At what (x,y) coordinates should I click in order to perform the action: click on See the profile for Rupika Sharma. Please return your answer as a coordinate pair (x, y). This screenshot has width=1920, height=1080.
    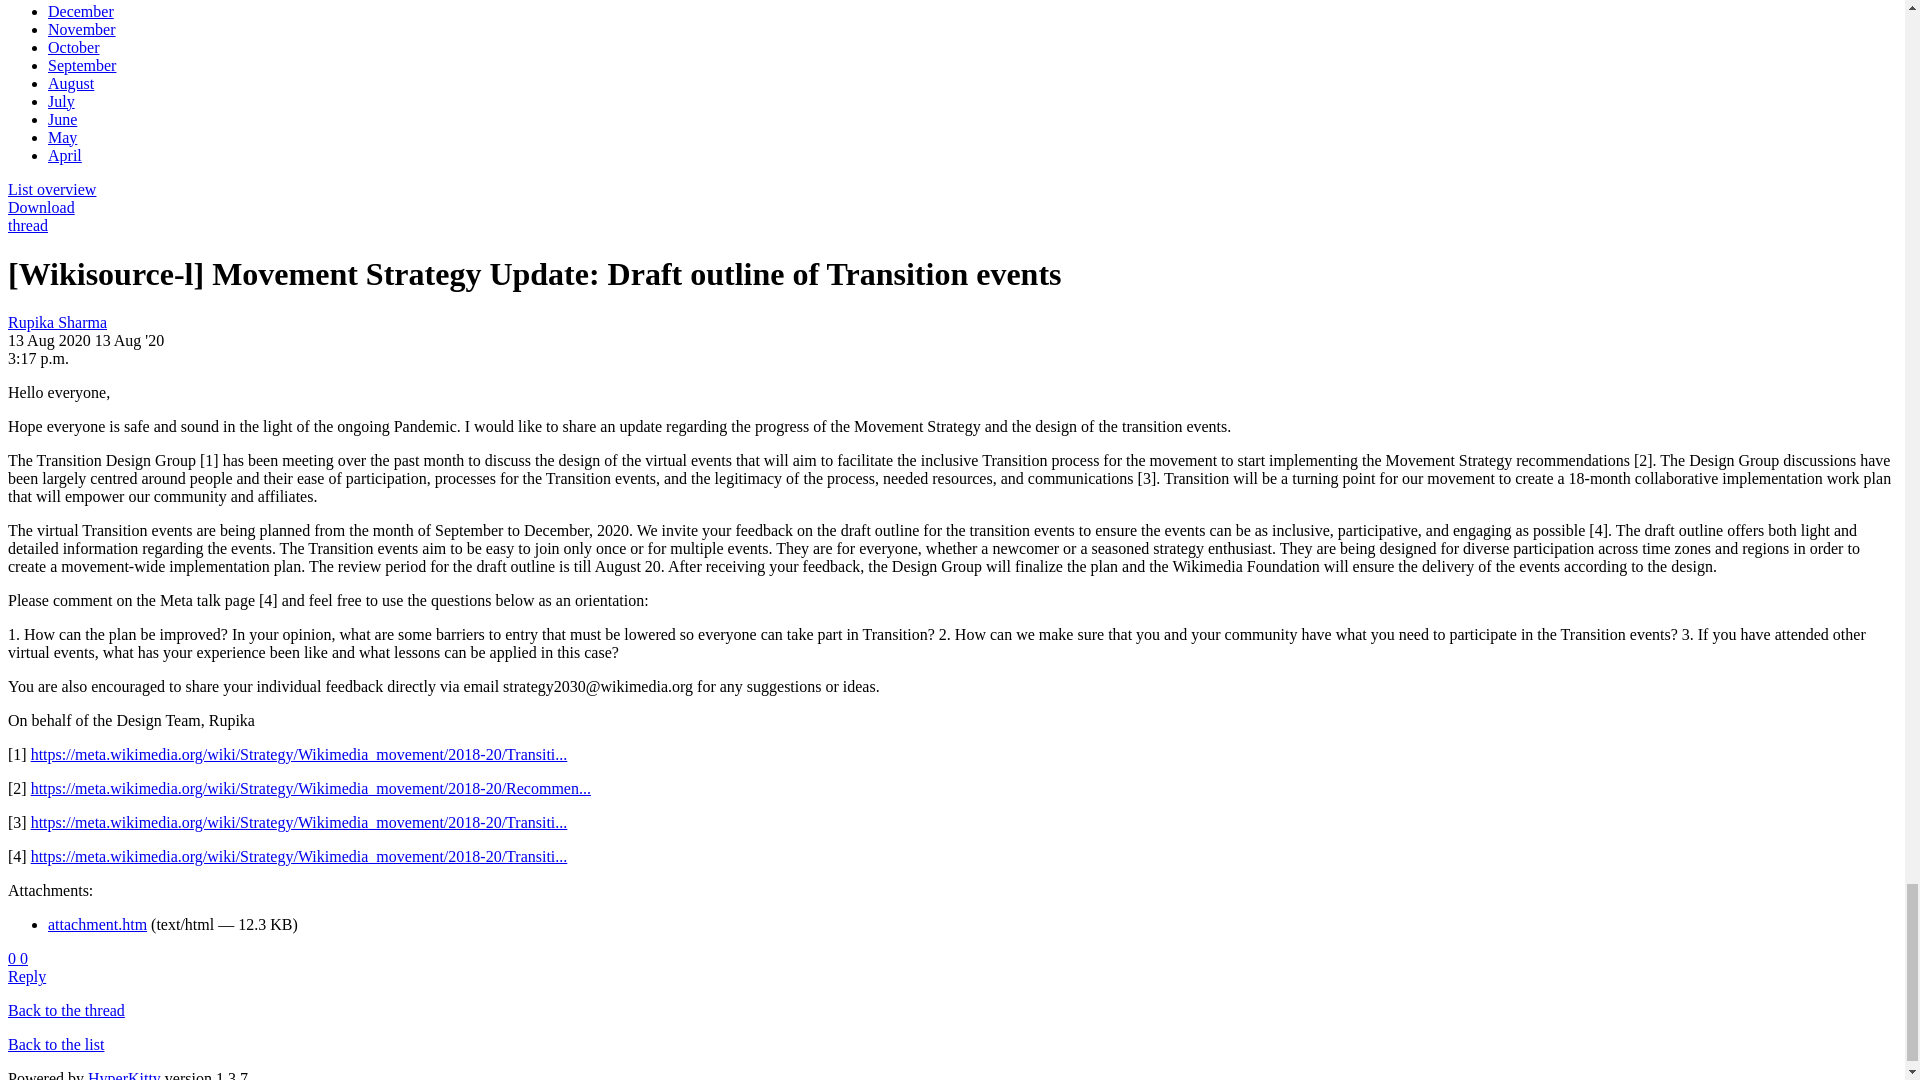
    Looking at the image, I should click on (57, 322).